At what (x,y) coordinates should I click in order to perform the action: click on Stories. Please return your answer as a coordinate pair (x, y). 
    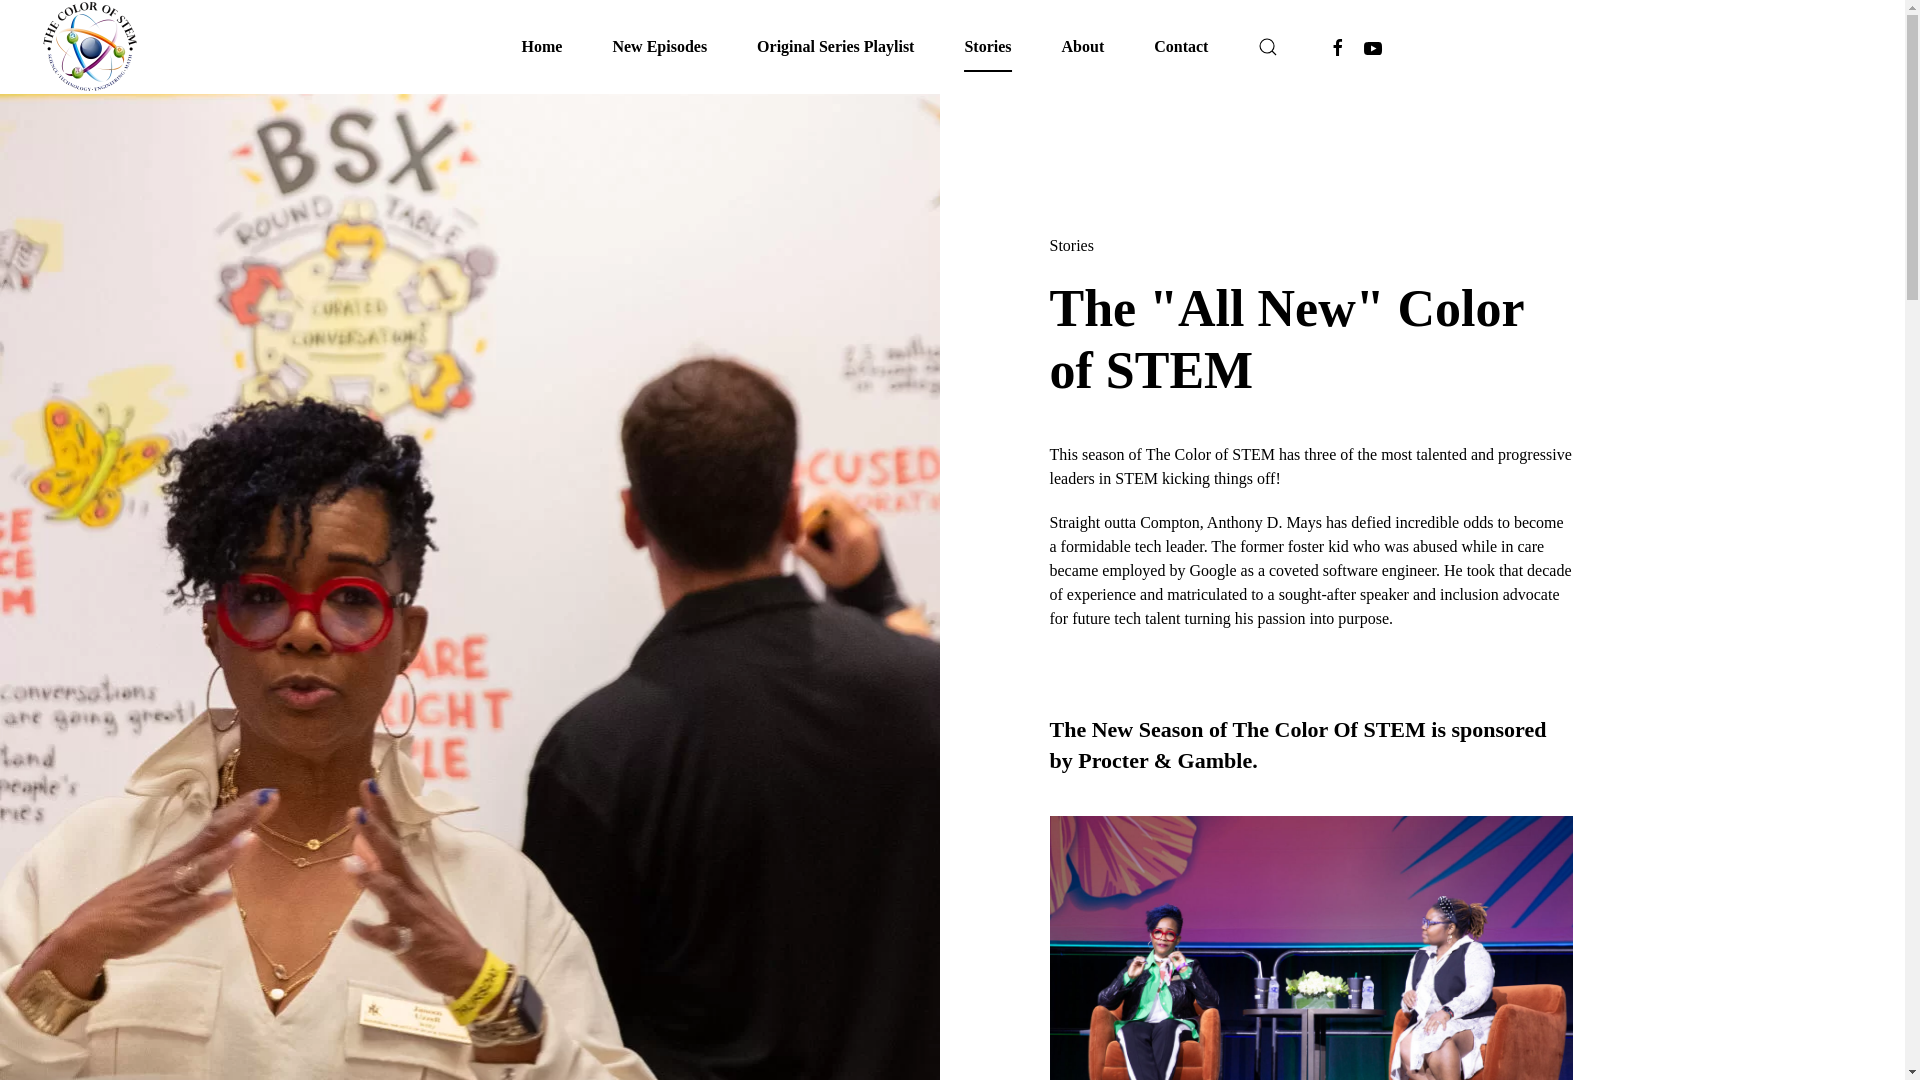
    Looking at the image, I should click on (1072, 244).